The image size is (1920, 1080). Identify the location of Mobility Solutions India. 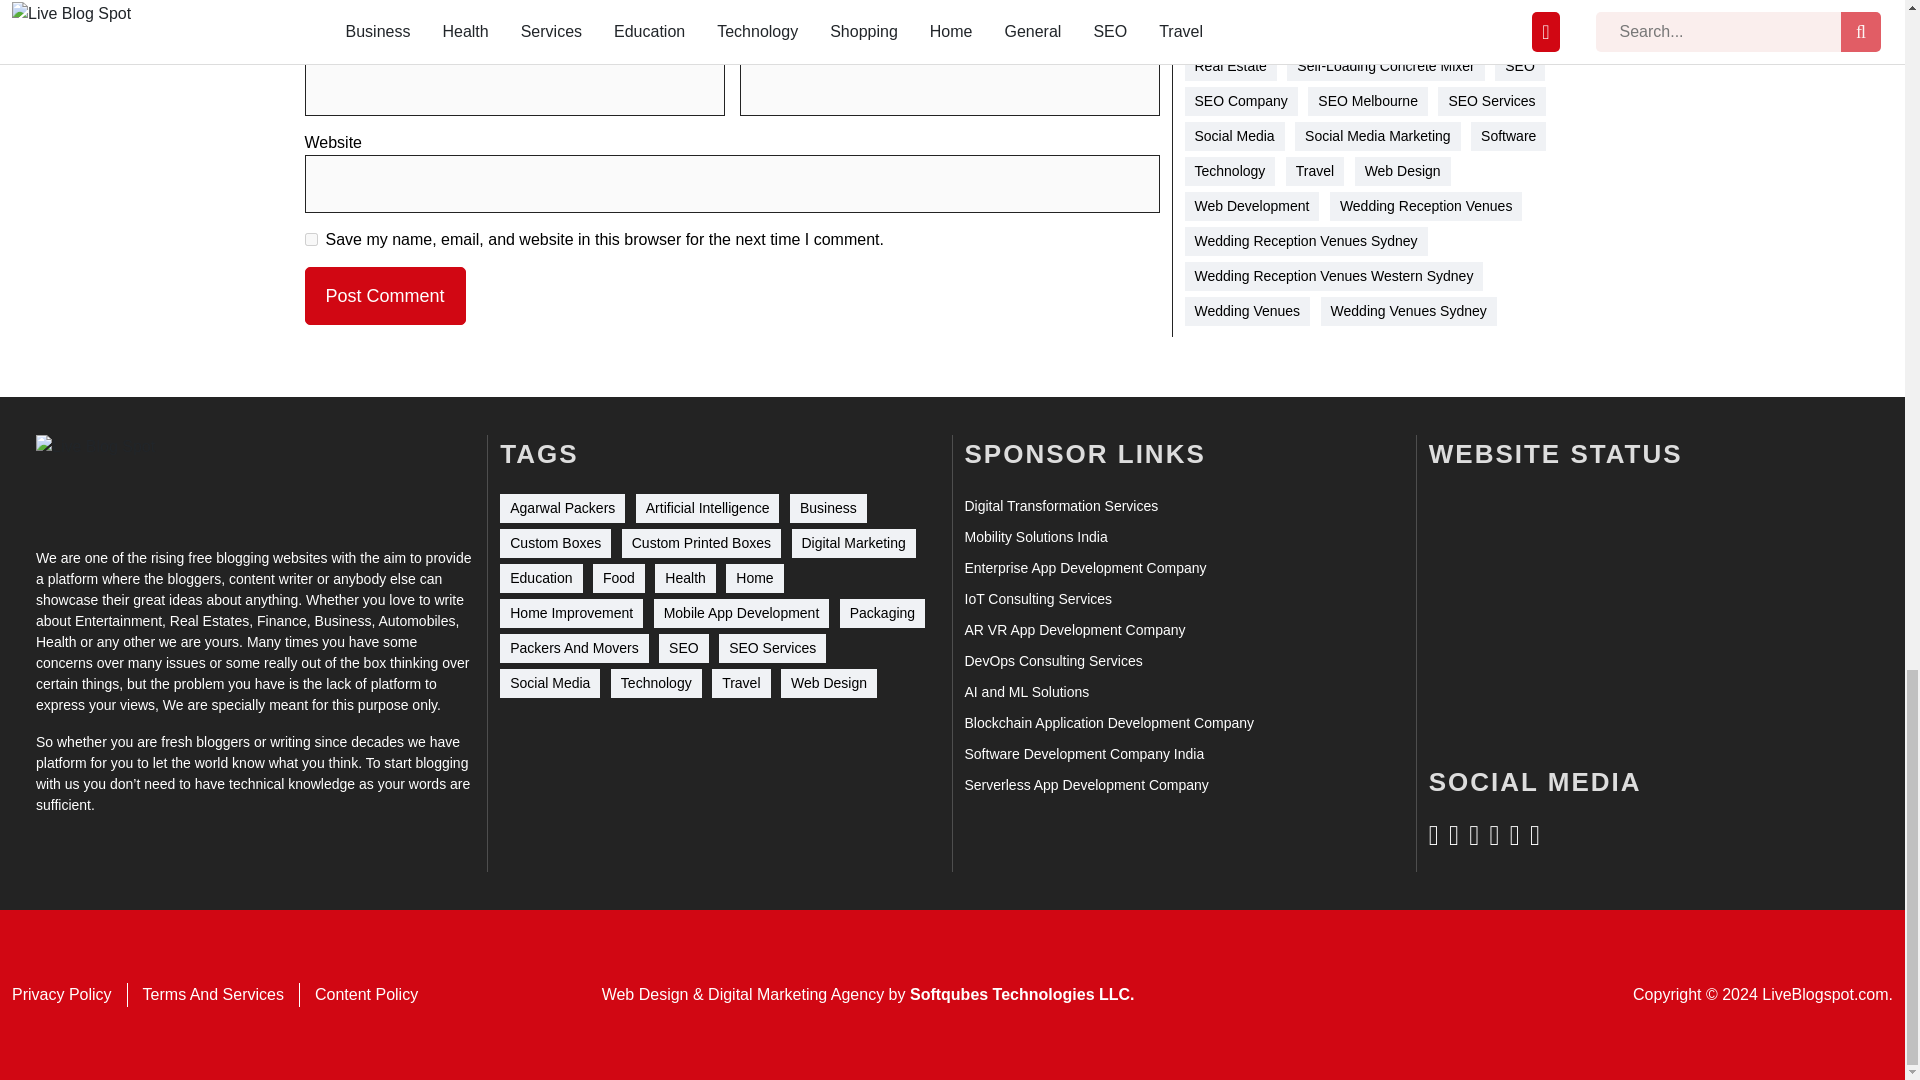
(1035, 537).